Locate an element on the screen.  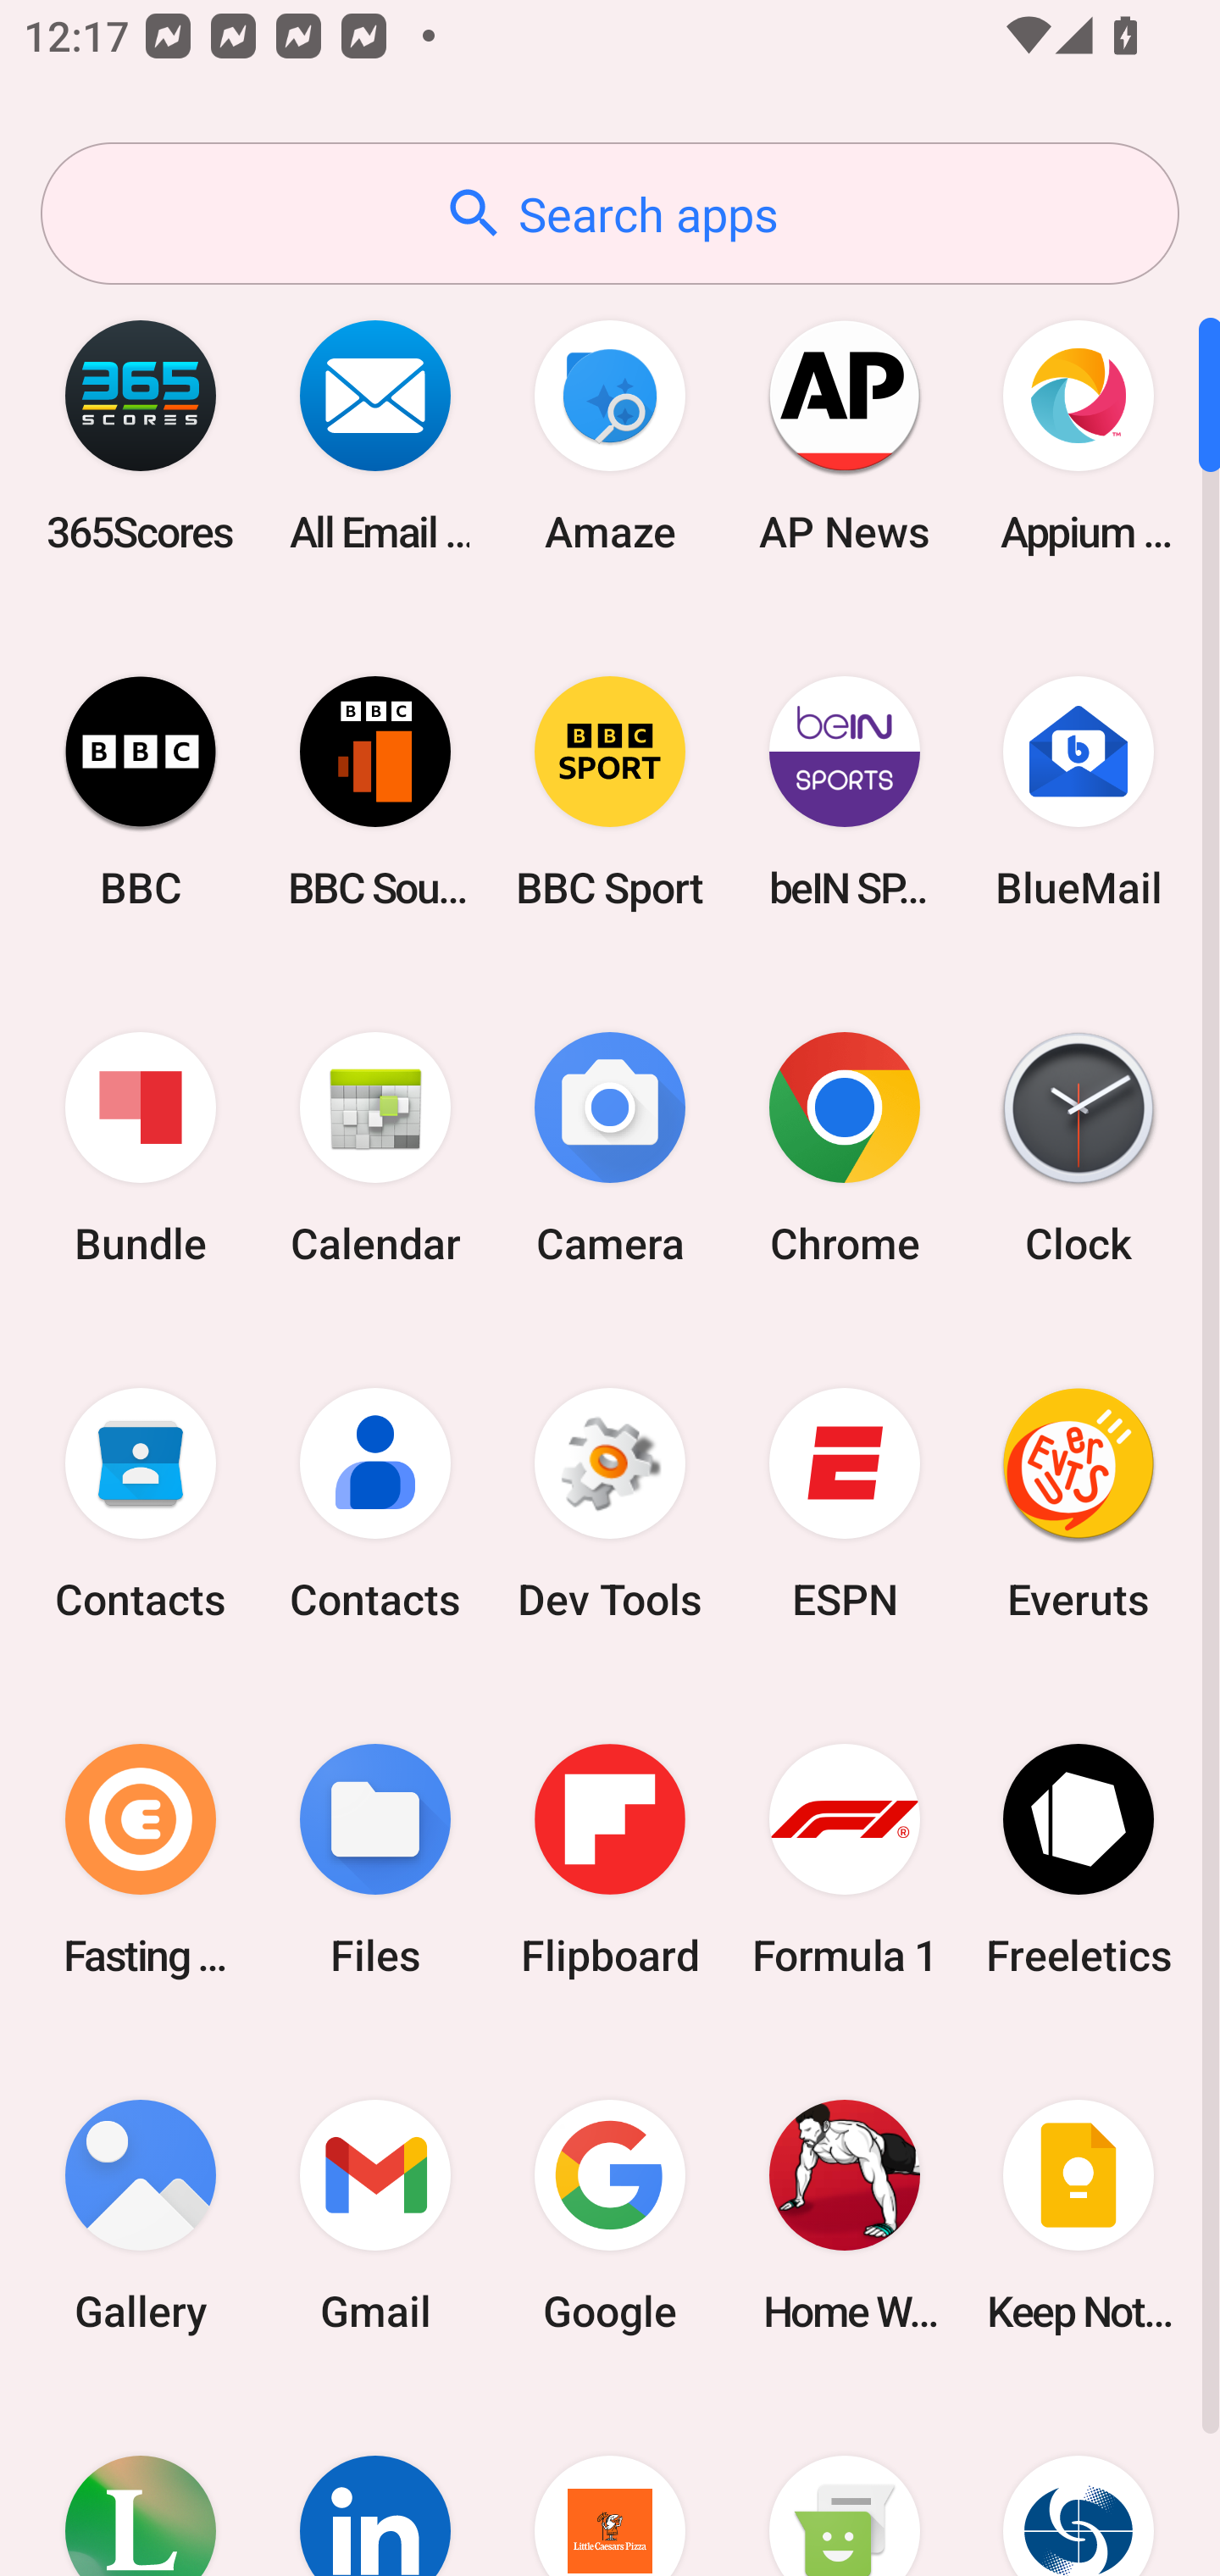
MyObservatory is located at coordinates (1079, 2484).